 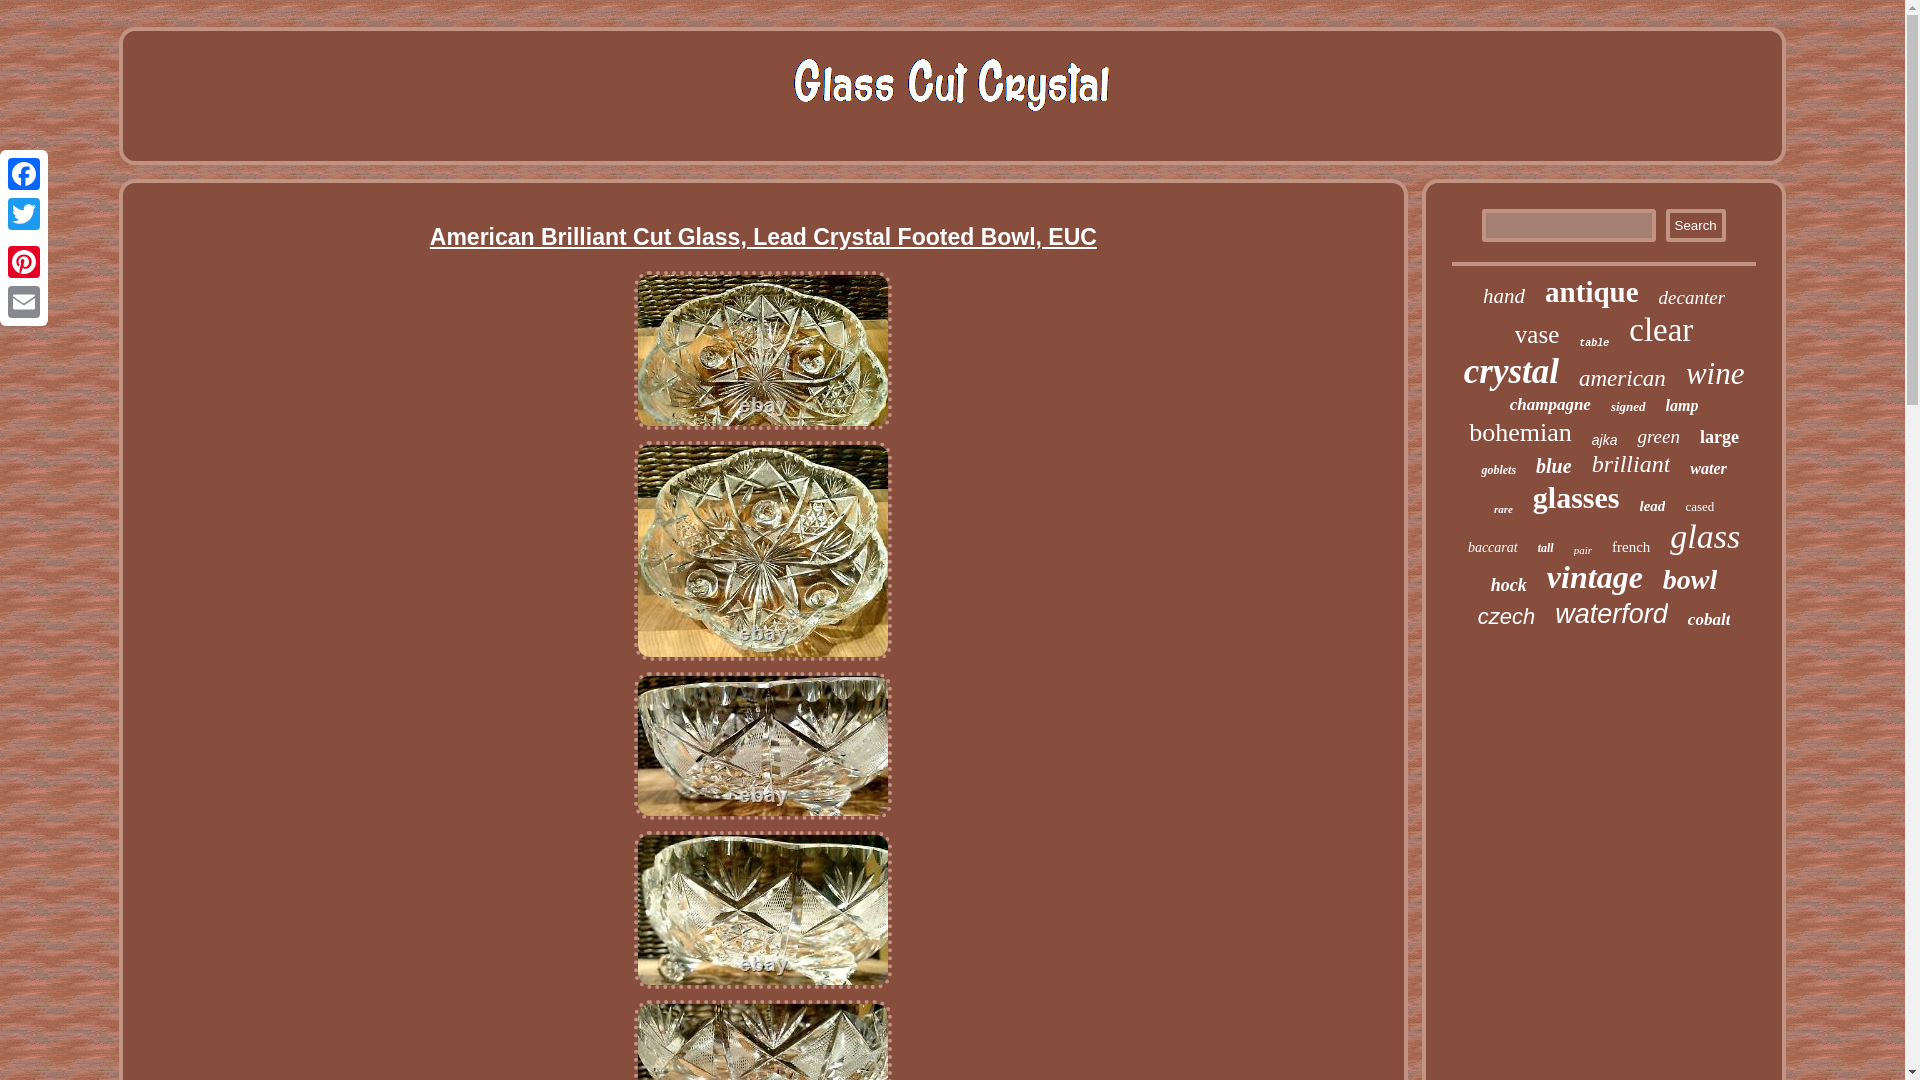 What do you see at coordinates (1696, 225) in the screenshot?
I see `Search` at bounding box center [1696, 225].